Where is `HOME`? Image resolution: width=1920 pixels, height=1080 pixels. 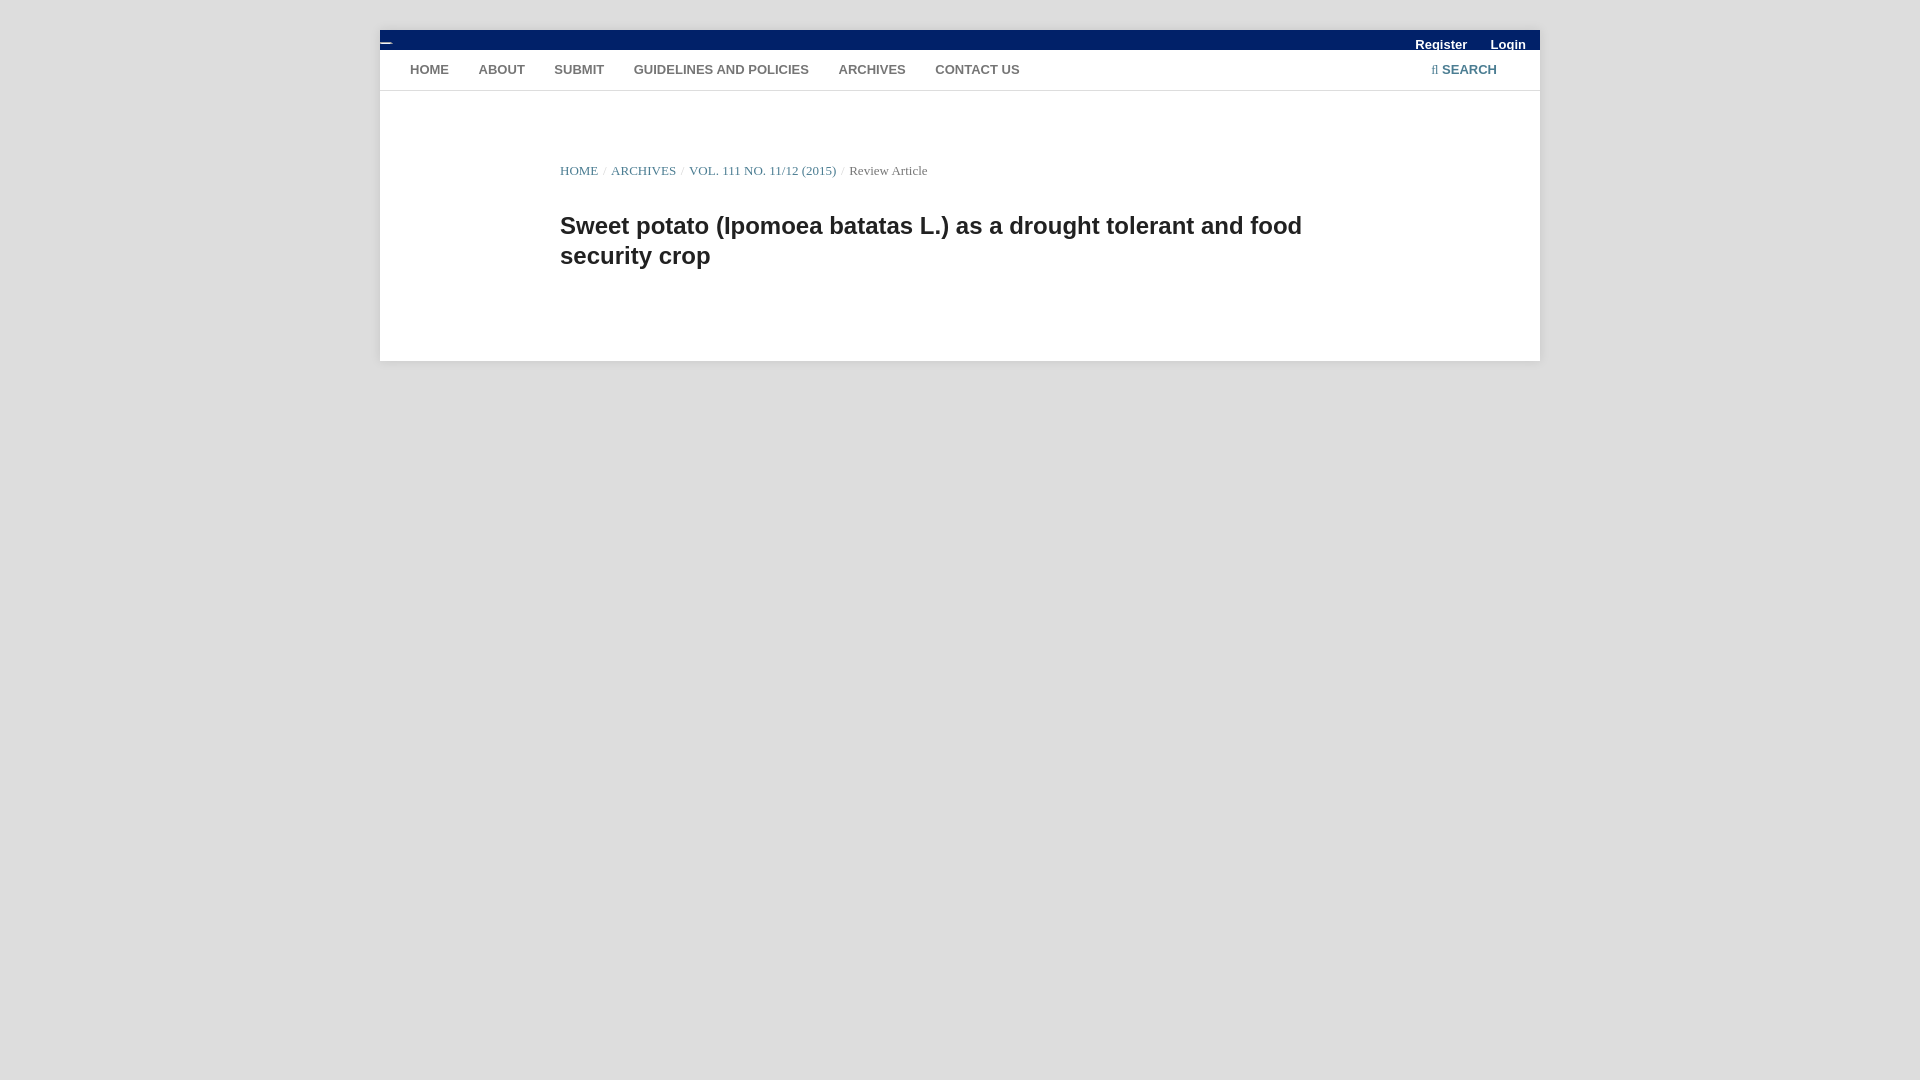 HOME is located at coordinates (578, 170).